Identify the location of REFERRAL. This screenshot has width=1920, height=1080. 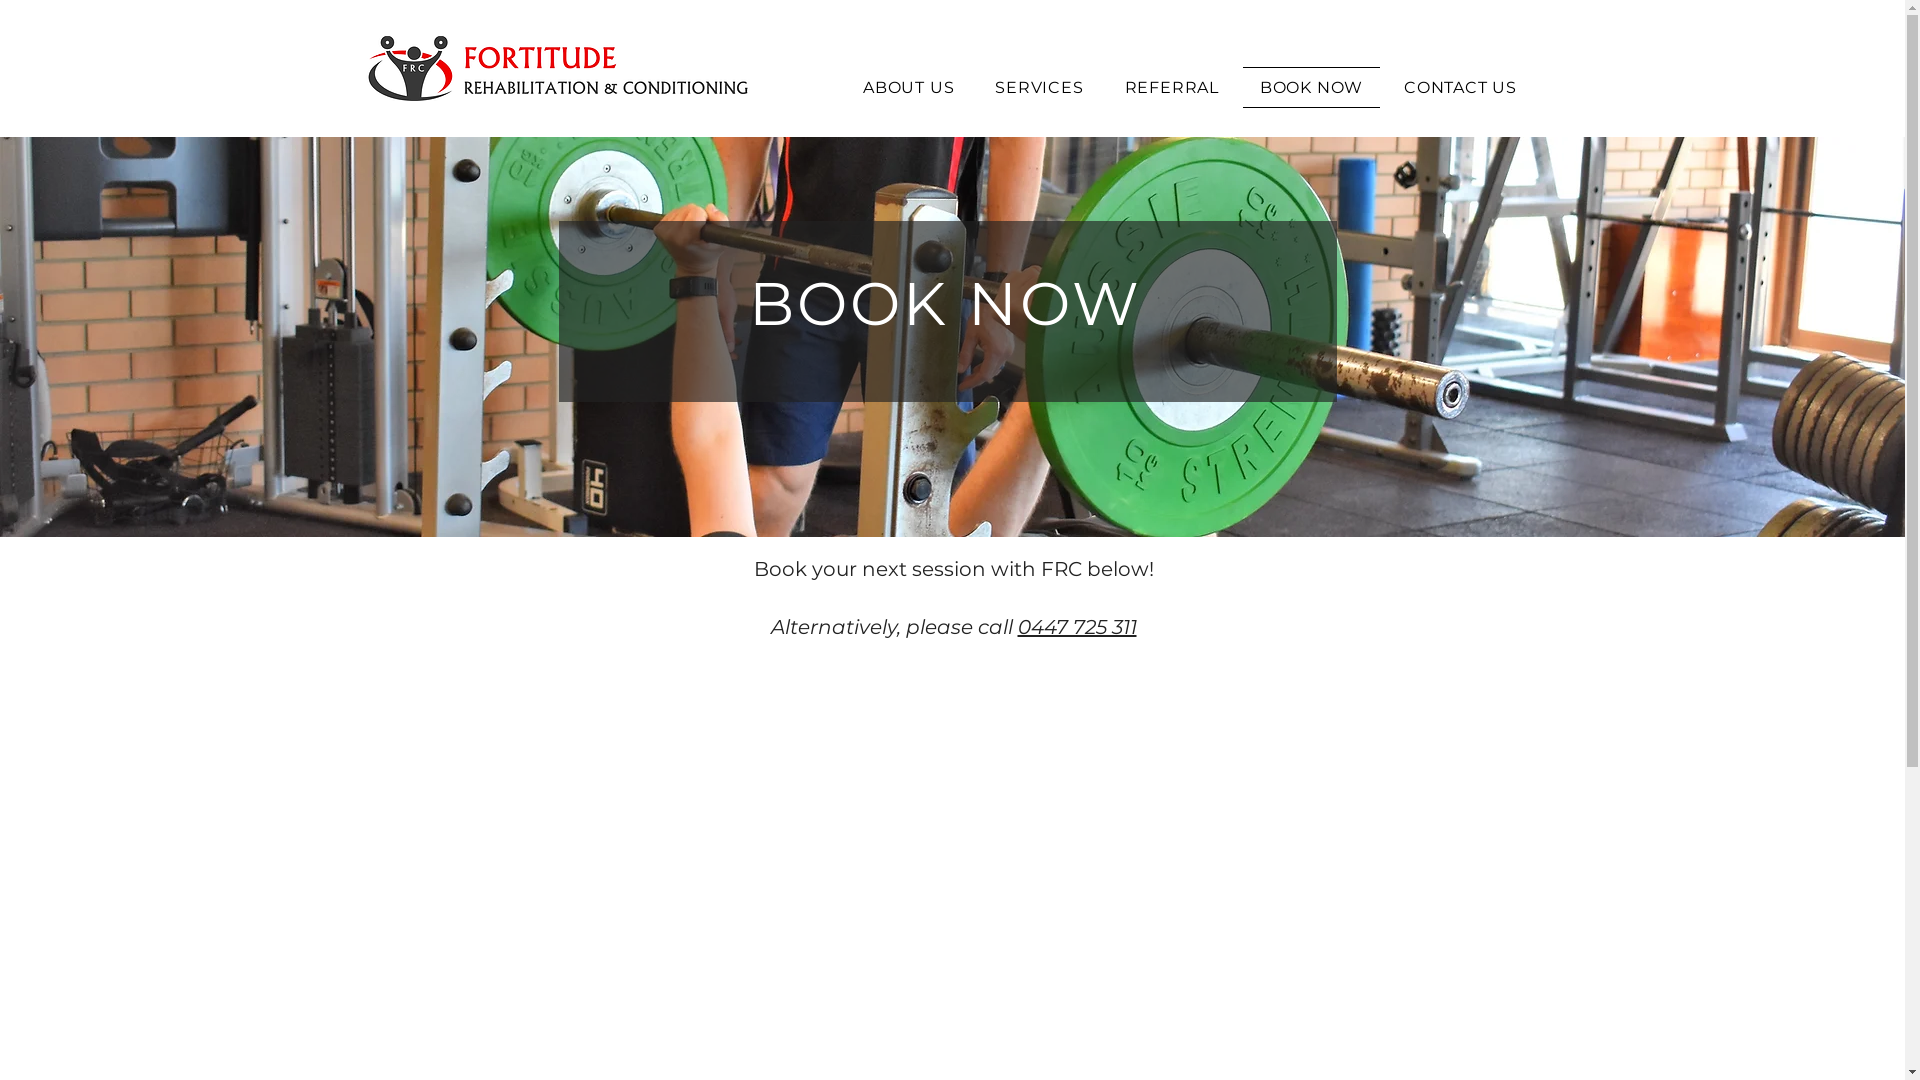
(1172, 88).